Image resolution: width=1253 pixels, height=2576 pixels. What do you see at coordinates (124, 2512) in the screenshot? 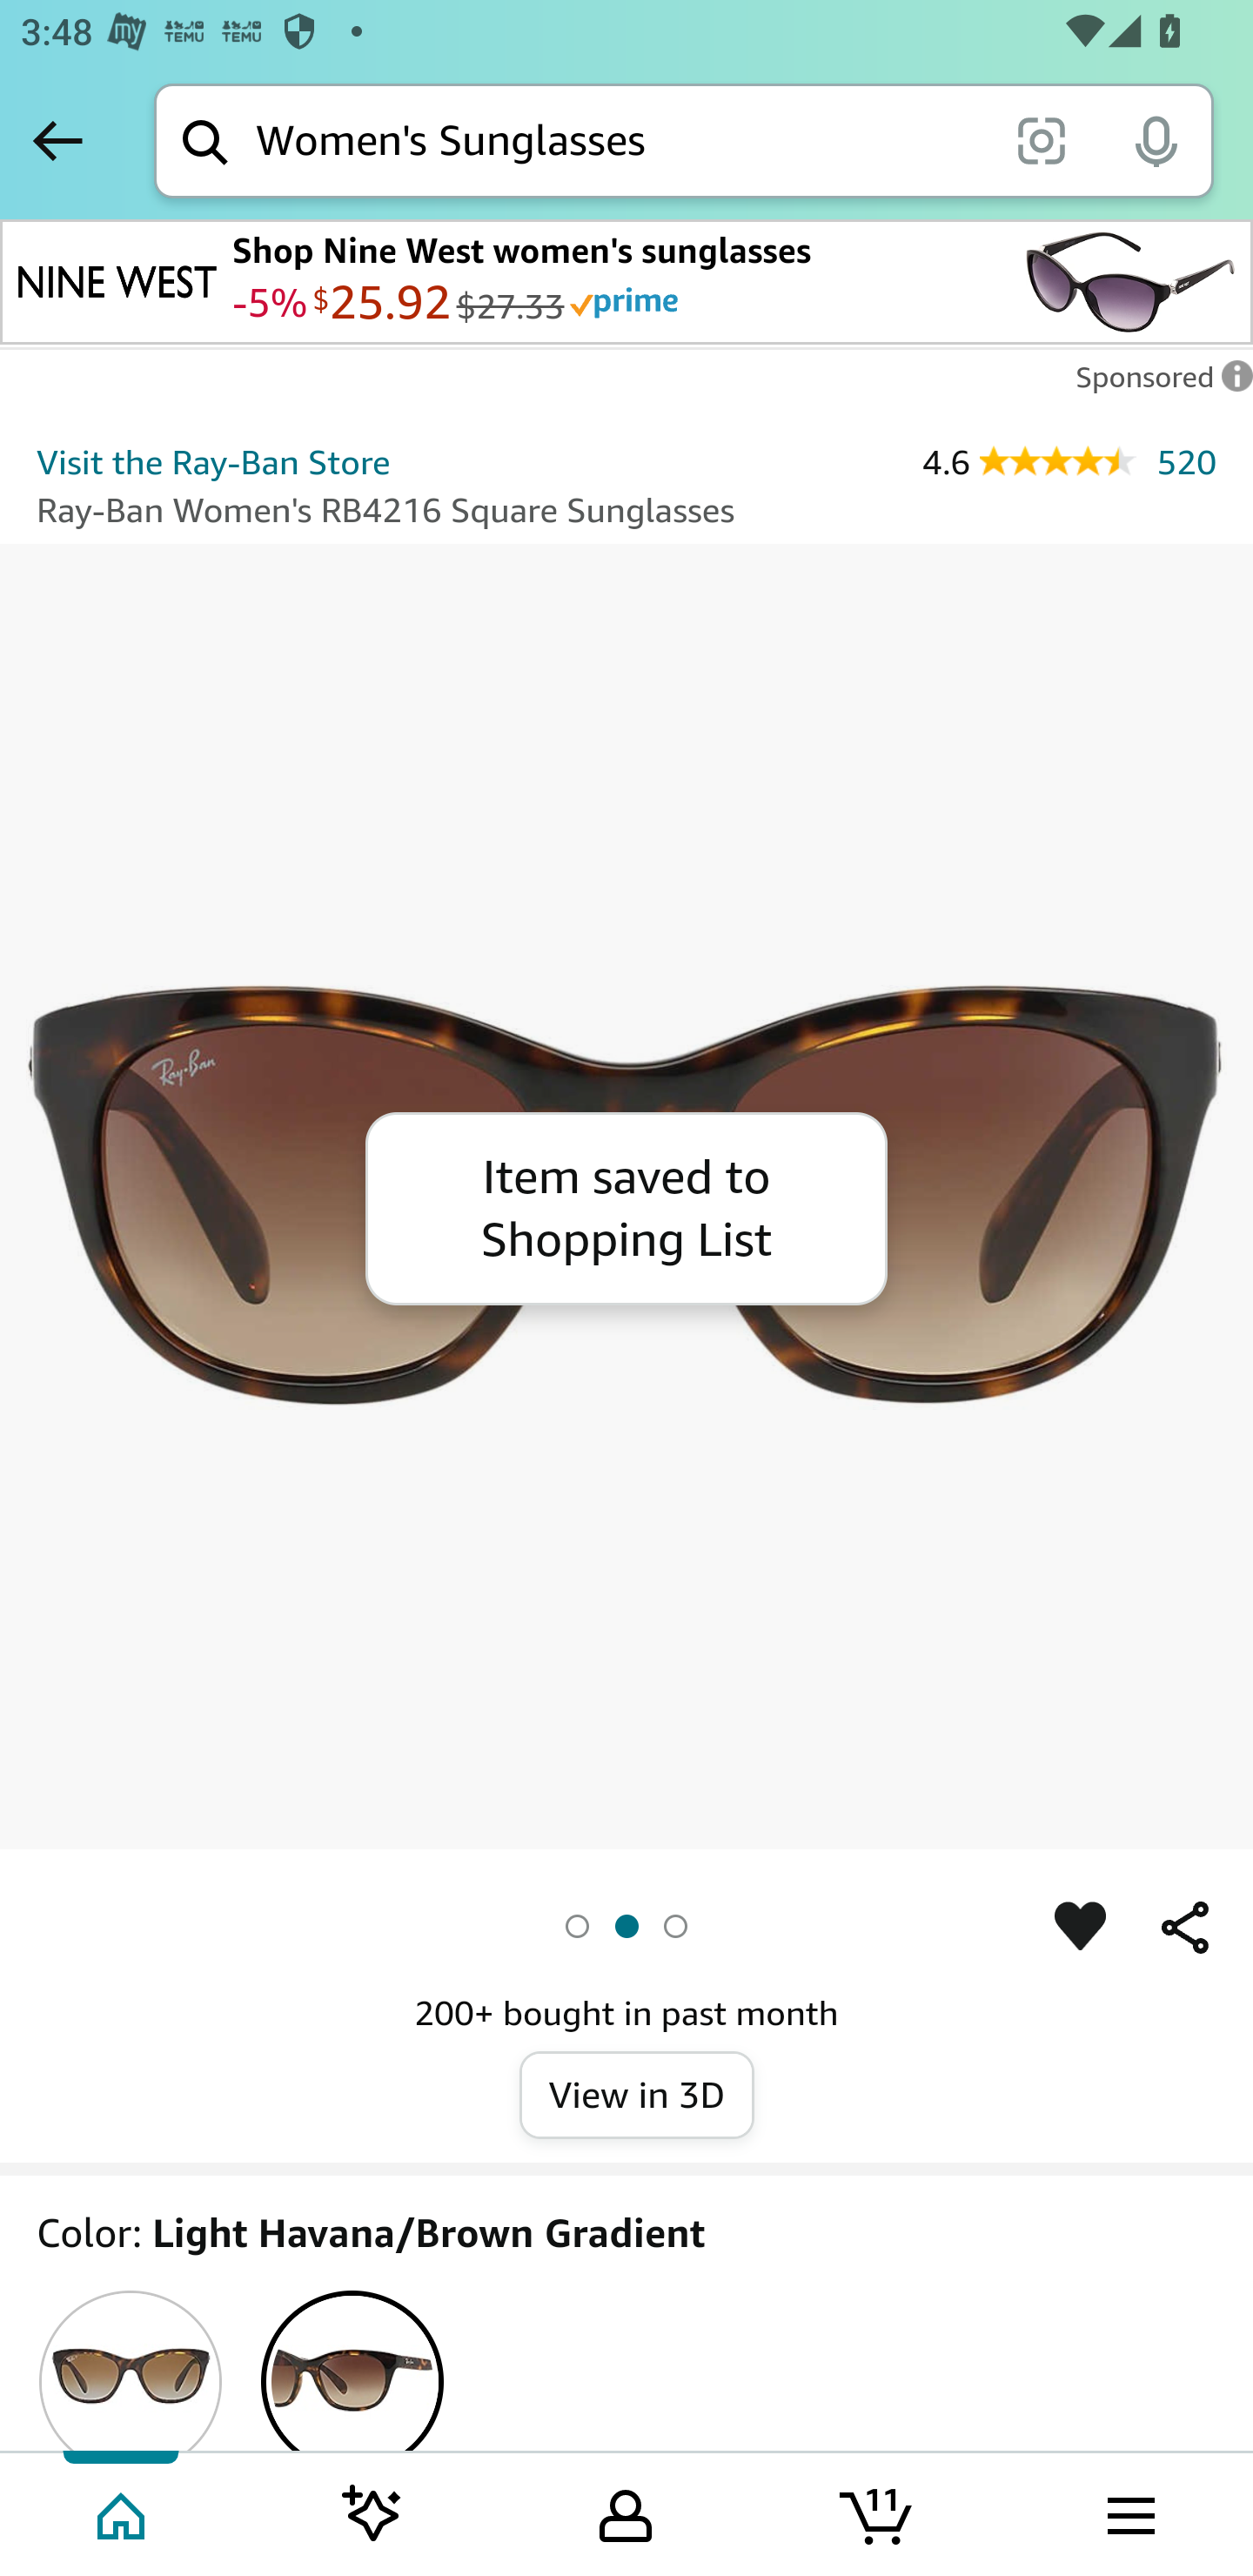
I see `Home Tab 1 of 5` at bounding box center [124, 2512].